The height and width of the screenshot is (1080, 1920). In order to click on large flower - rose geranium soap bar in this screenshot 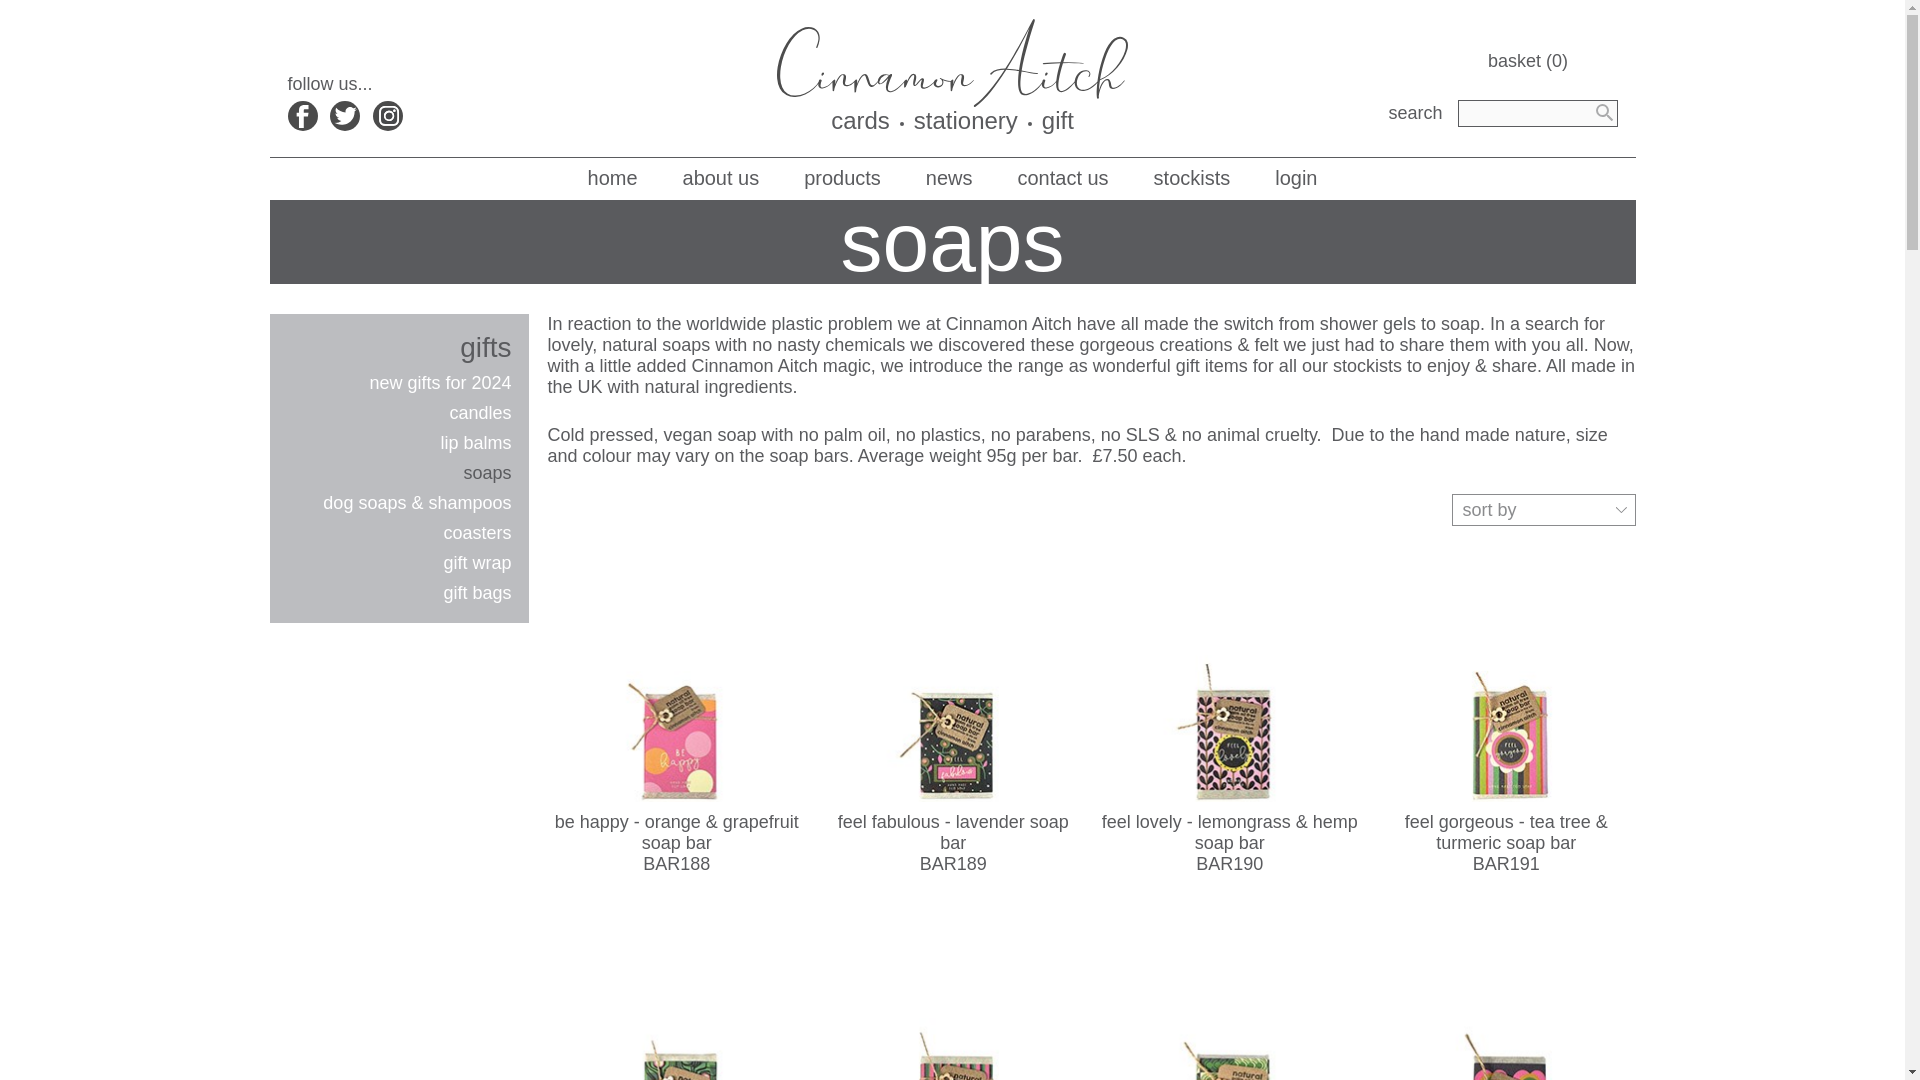, I will do `click(1506, 994)`.